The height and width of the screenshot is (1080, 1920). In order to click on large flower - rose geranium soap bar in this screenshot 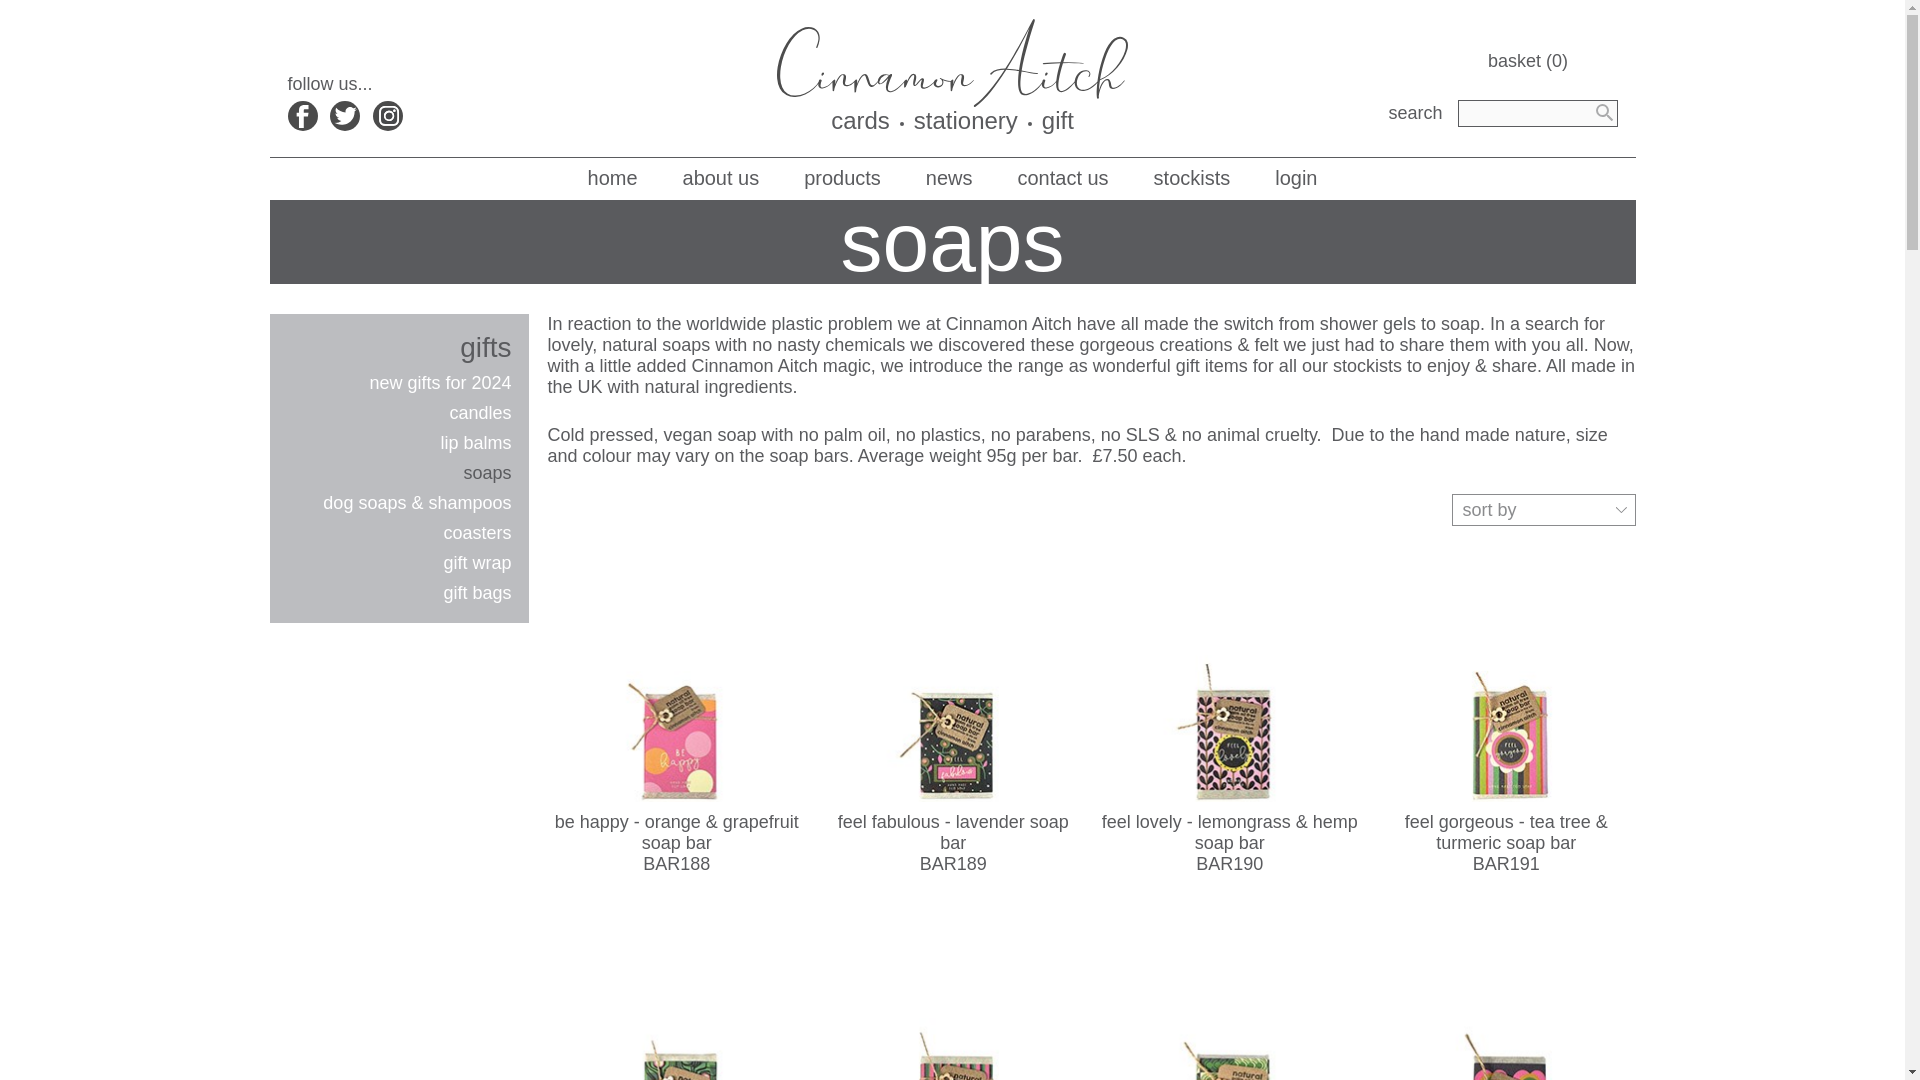, I will do `click(1506, 994)`.